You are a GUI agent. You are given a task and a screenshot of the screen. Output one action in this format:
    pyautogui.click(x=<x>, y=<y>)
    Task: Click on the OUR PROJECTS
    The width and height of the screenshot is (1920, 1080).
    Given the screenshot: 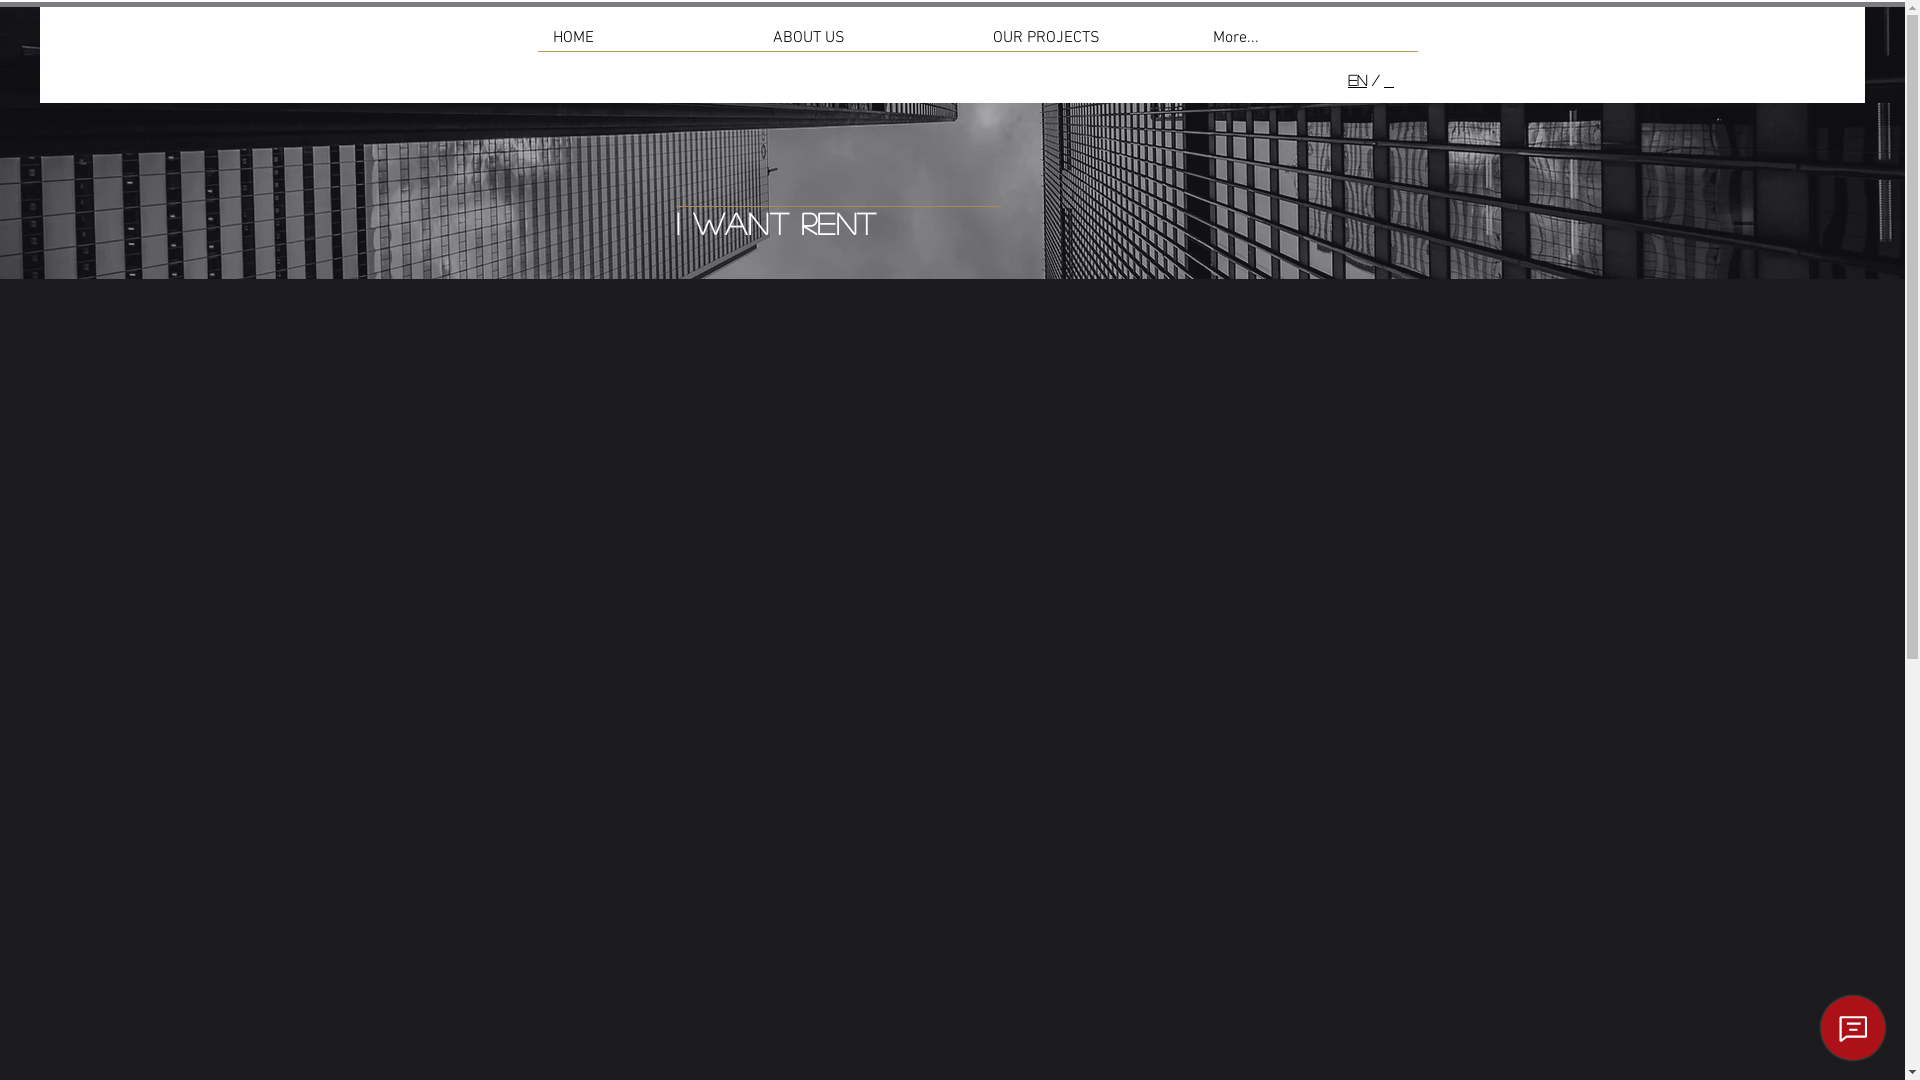 What is the action you would take?
    pyautogui.click(x=730, y=64)
    